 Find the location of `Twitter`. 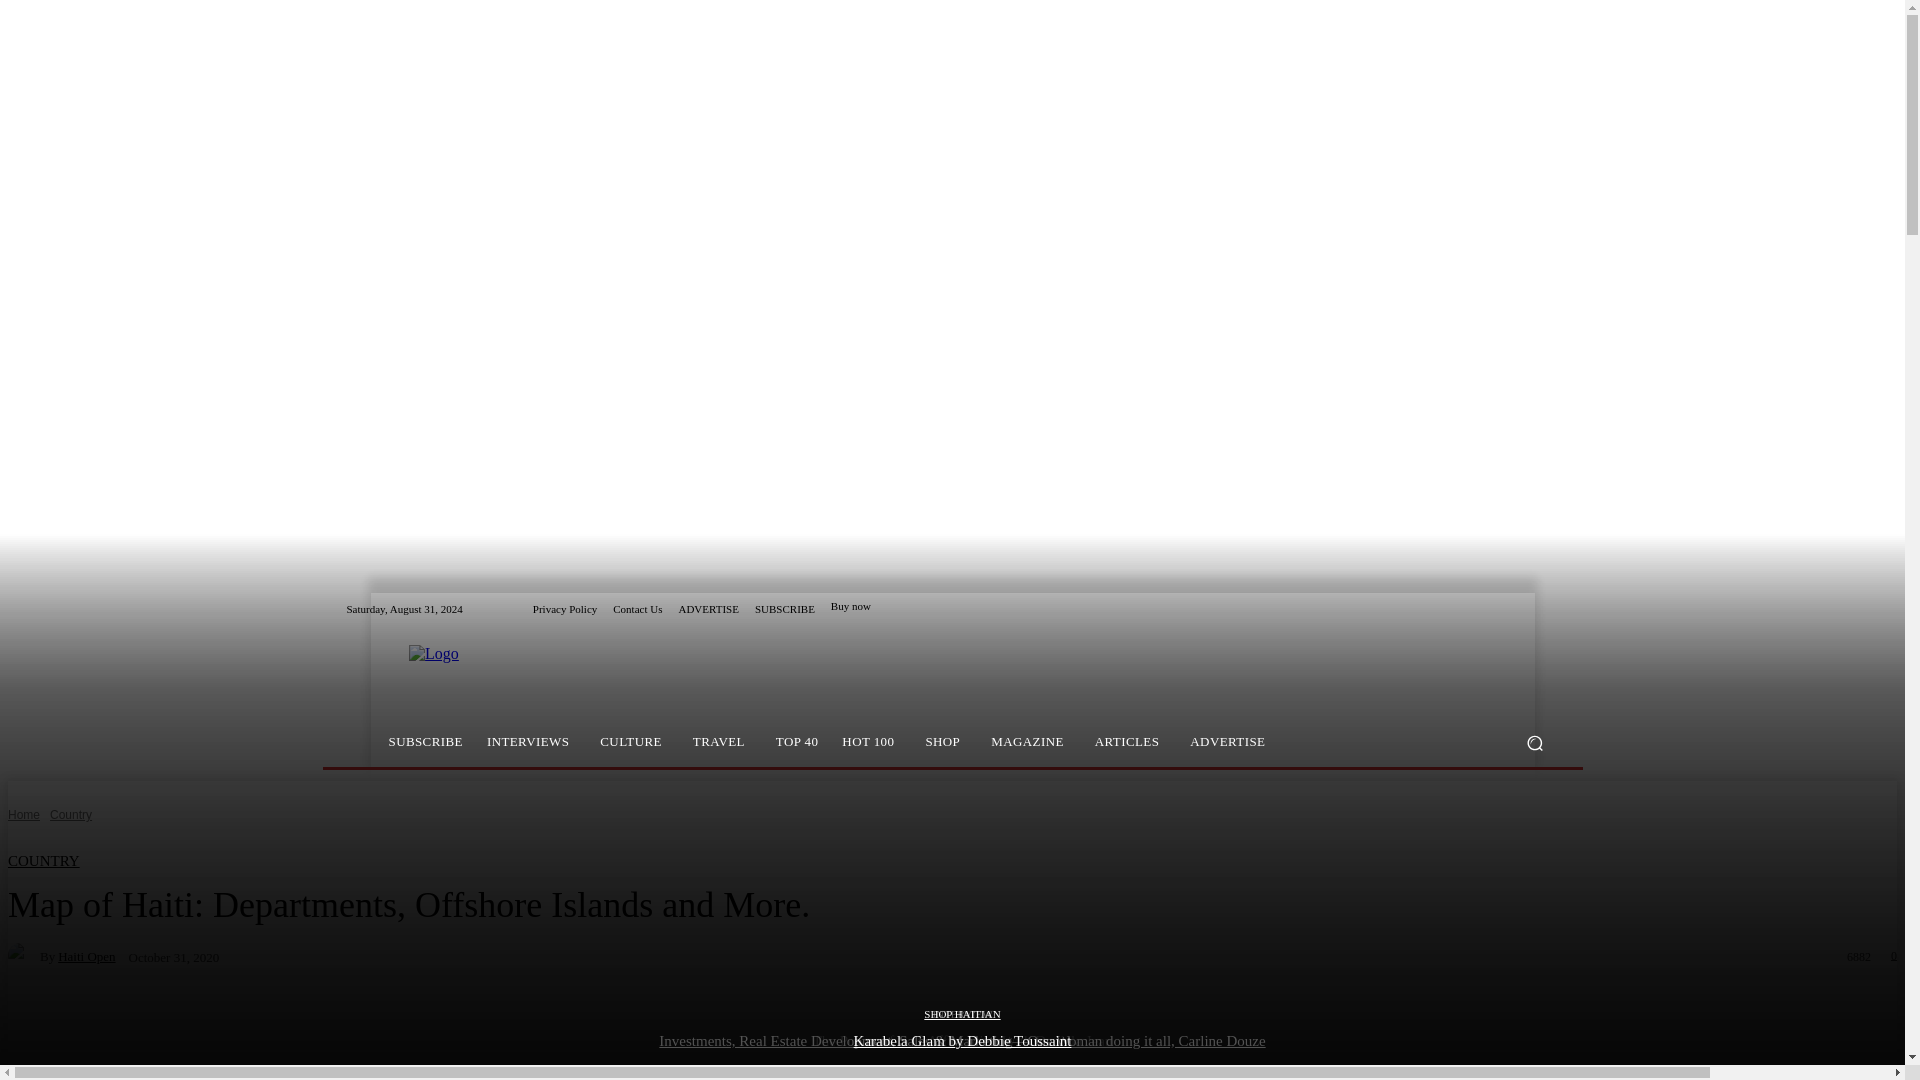

Twitter is located at coordinates (1546, 609).